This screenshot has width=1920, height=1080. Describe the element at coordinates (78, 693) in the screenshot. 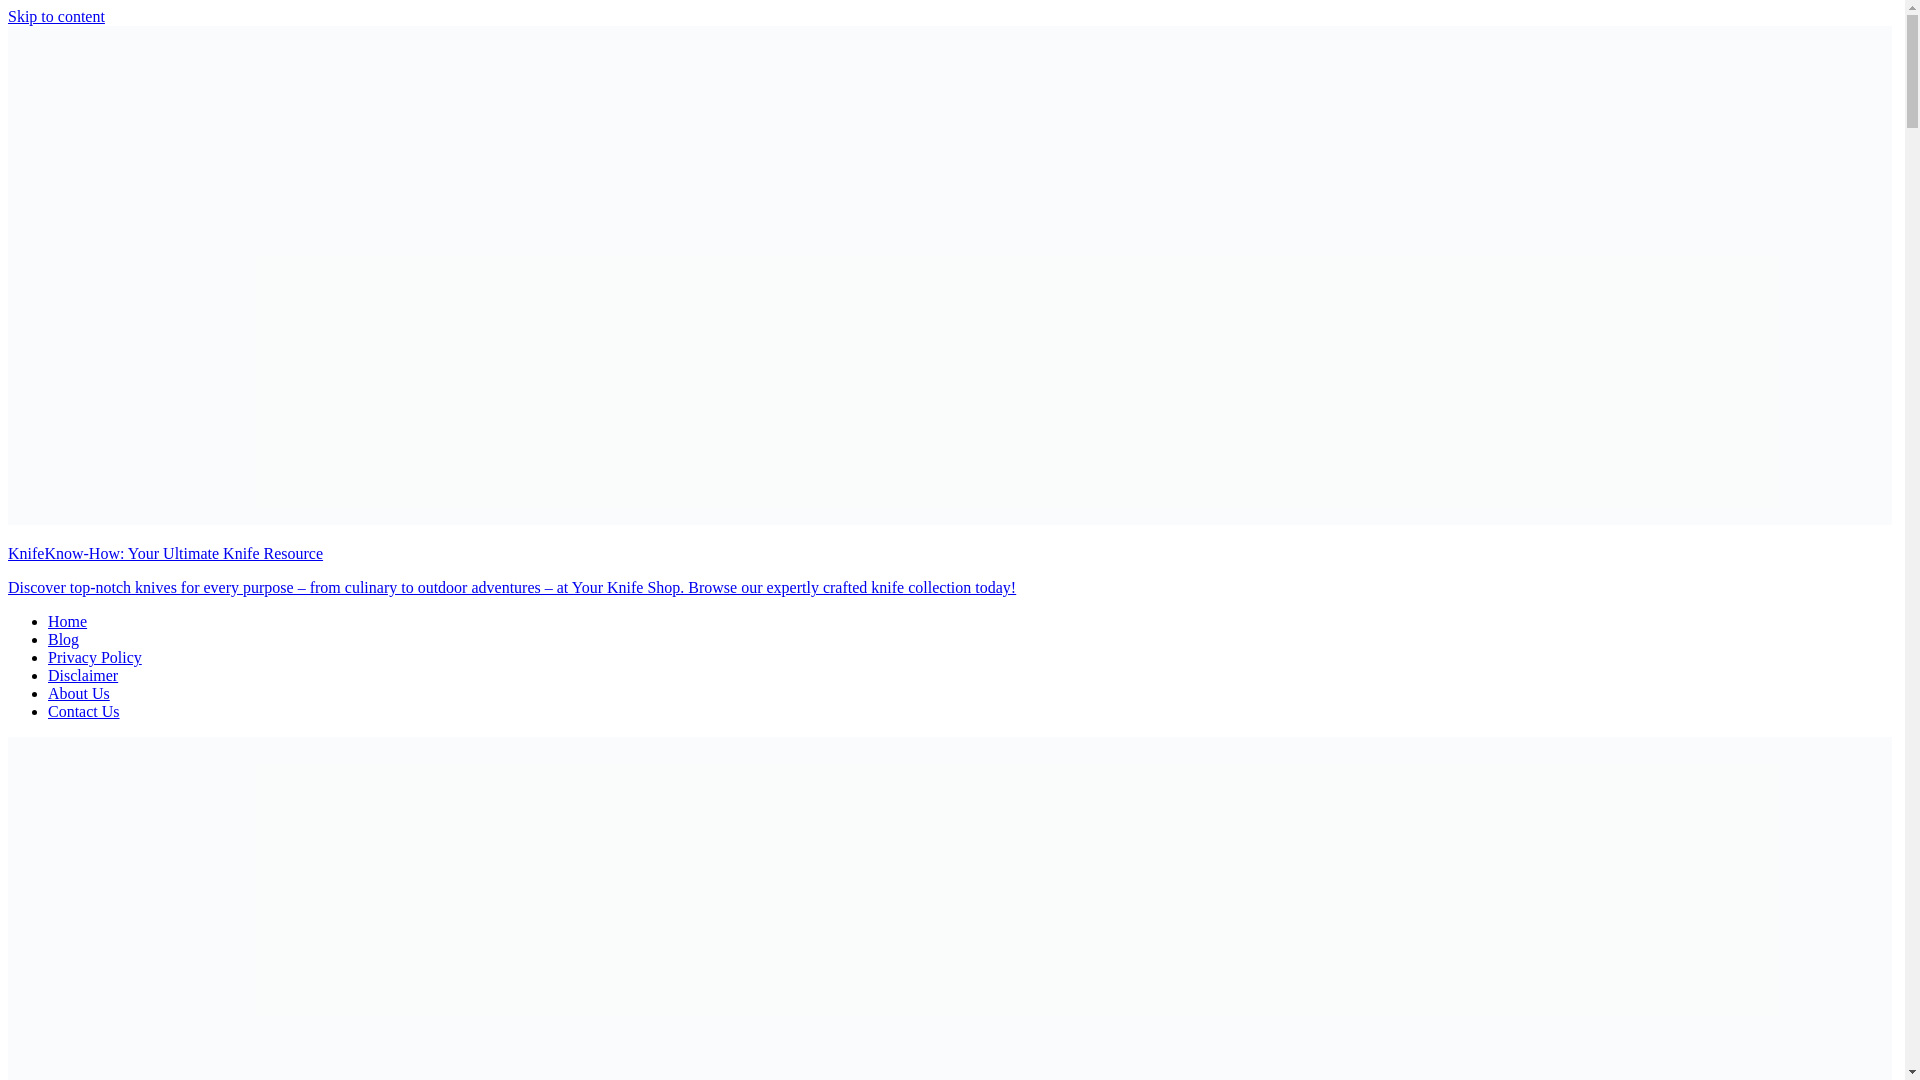

I see `About Us` at that location.